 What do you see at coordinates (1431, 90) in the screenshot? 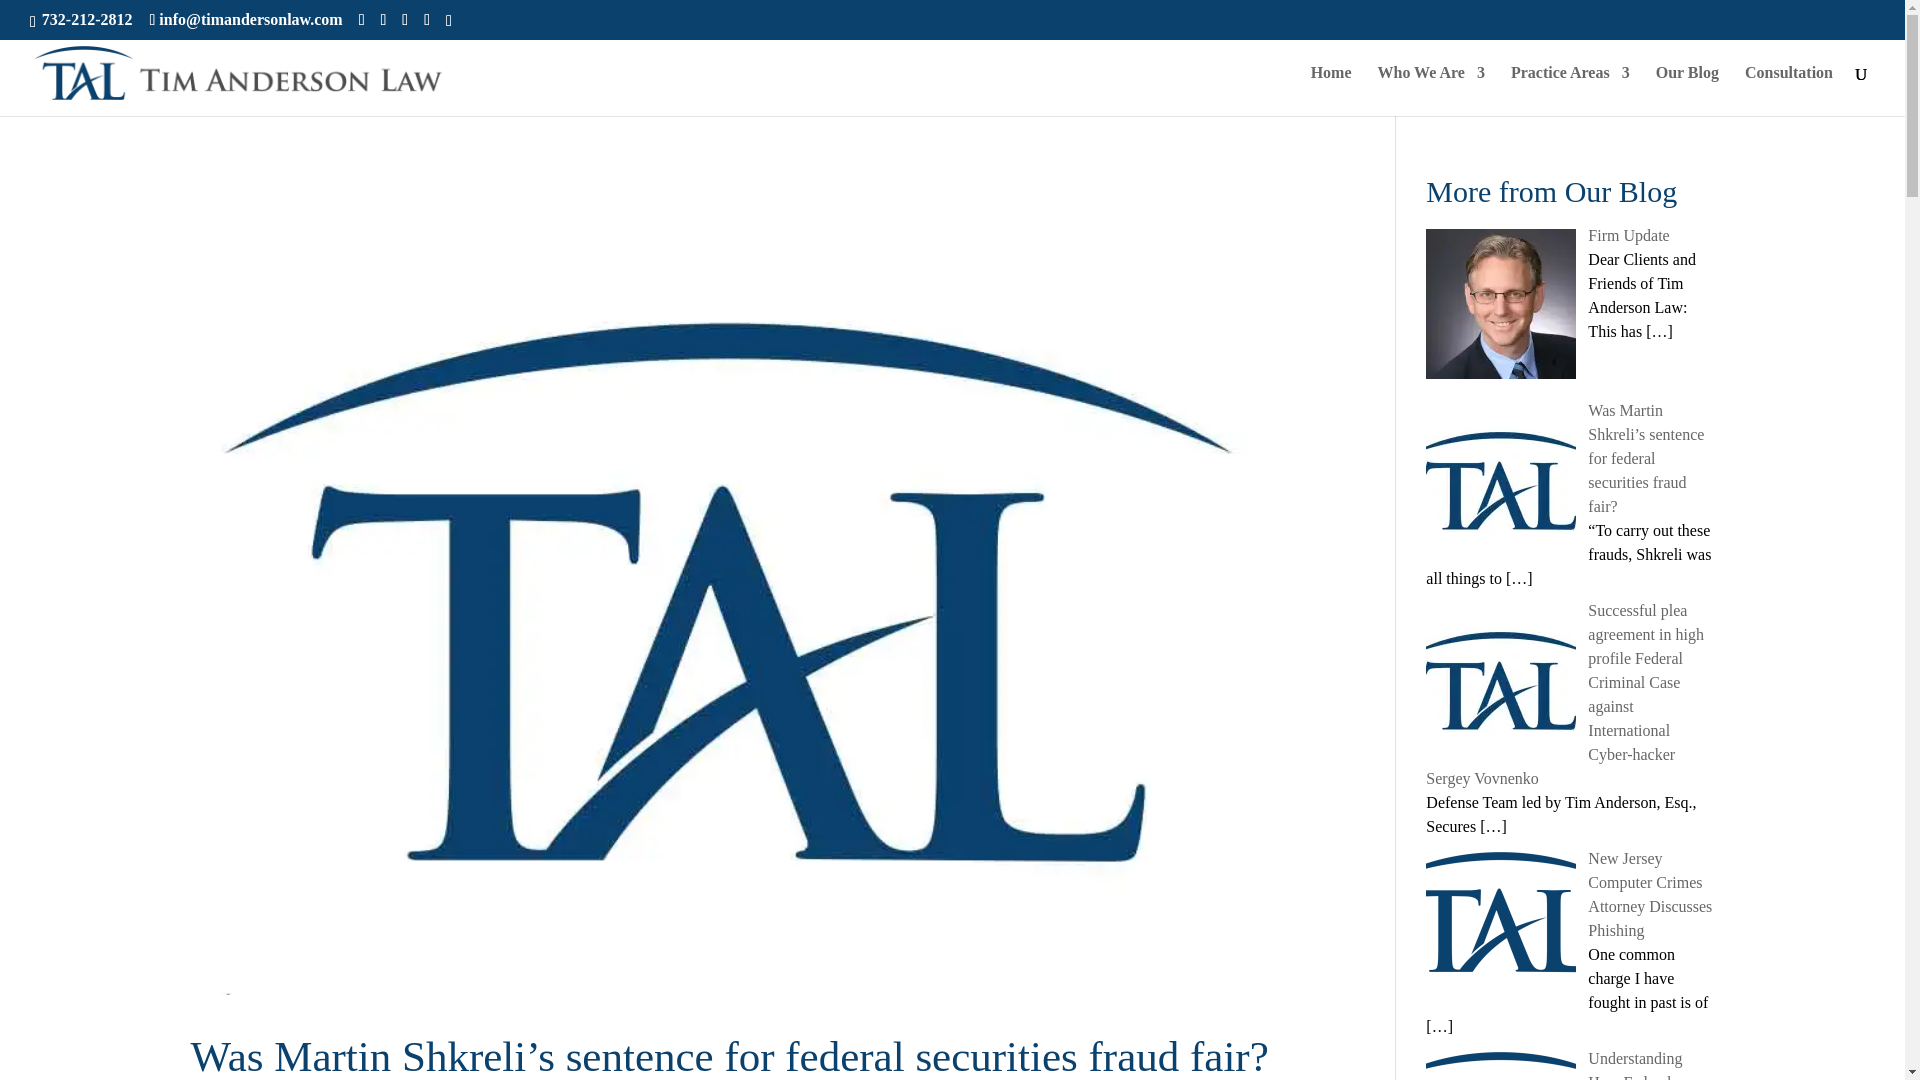
I see `Who We Are` at bounding box center [1431, 90].